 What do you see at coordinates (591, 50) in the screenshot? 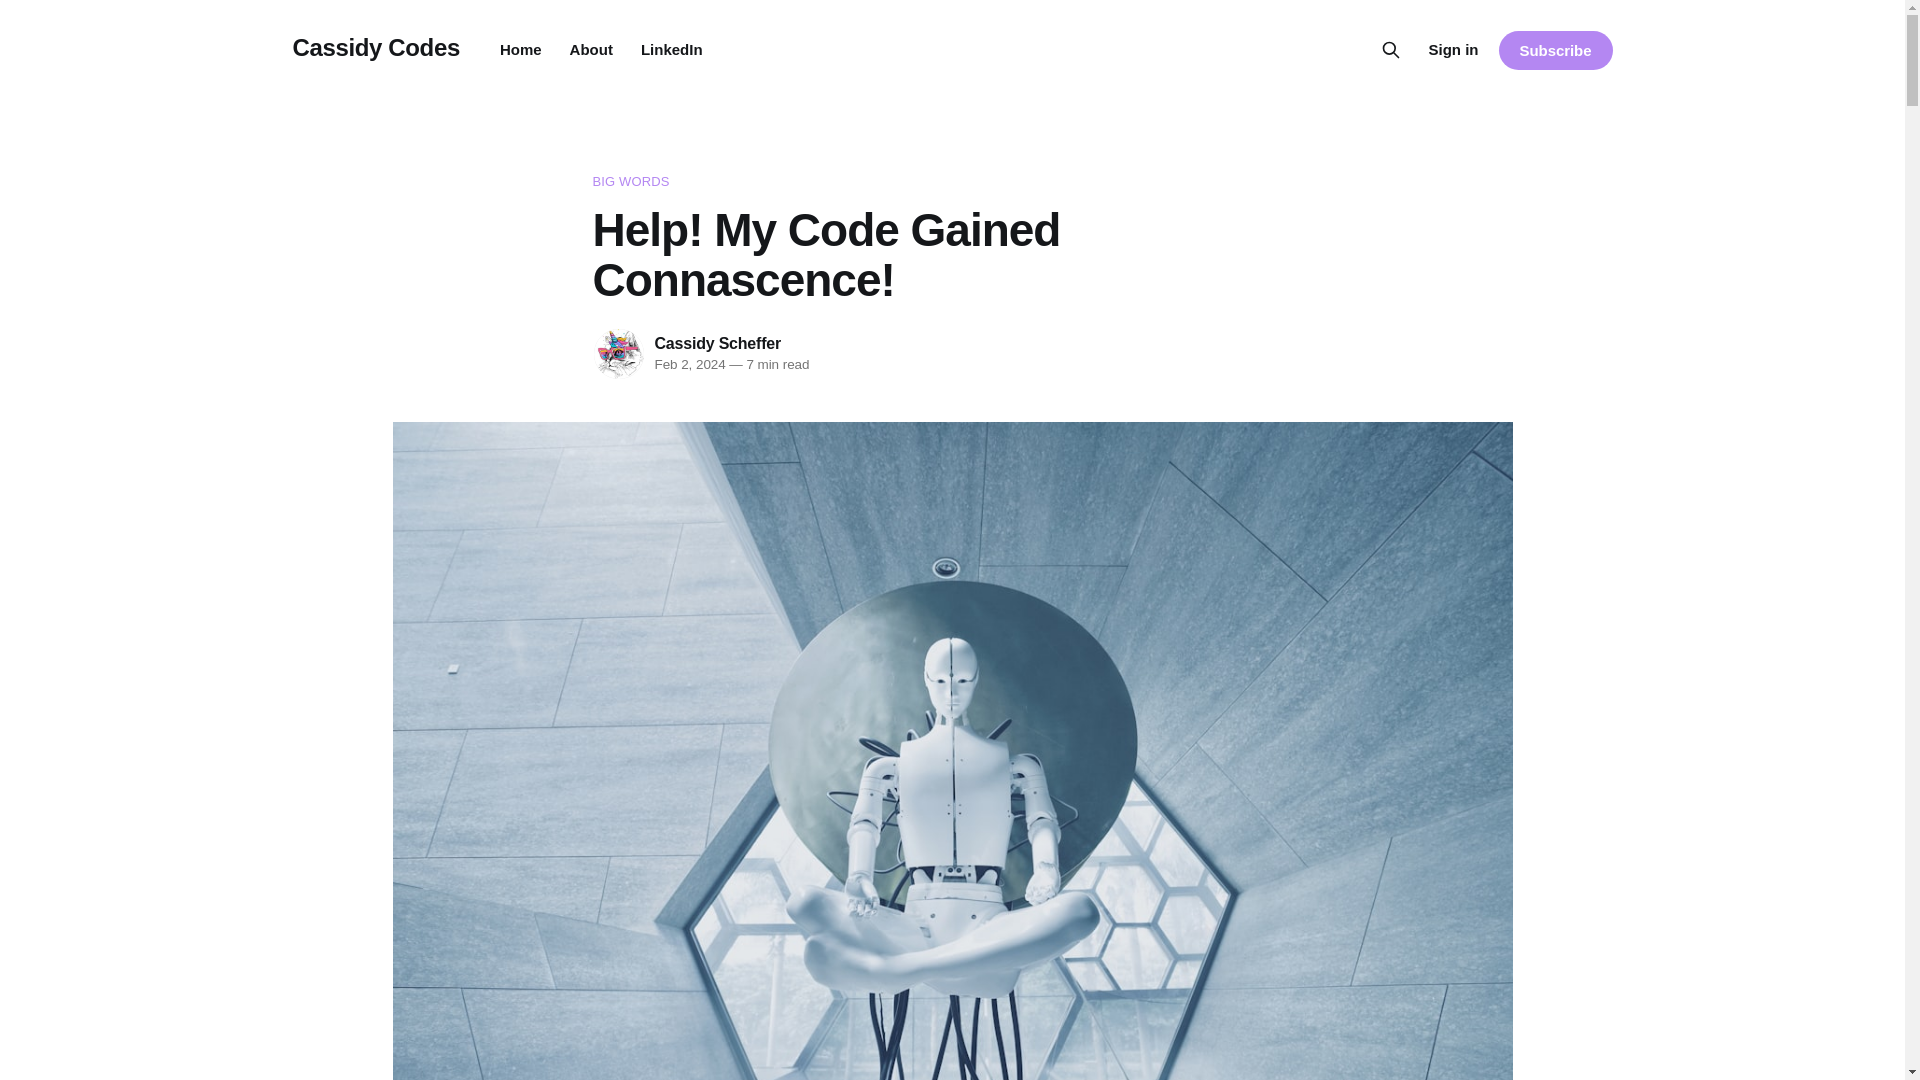
I see `About` at bounding box center [591, 50].